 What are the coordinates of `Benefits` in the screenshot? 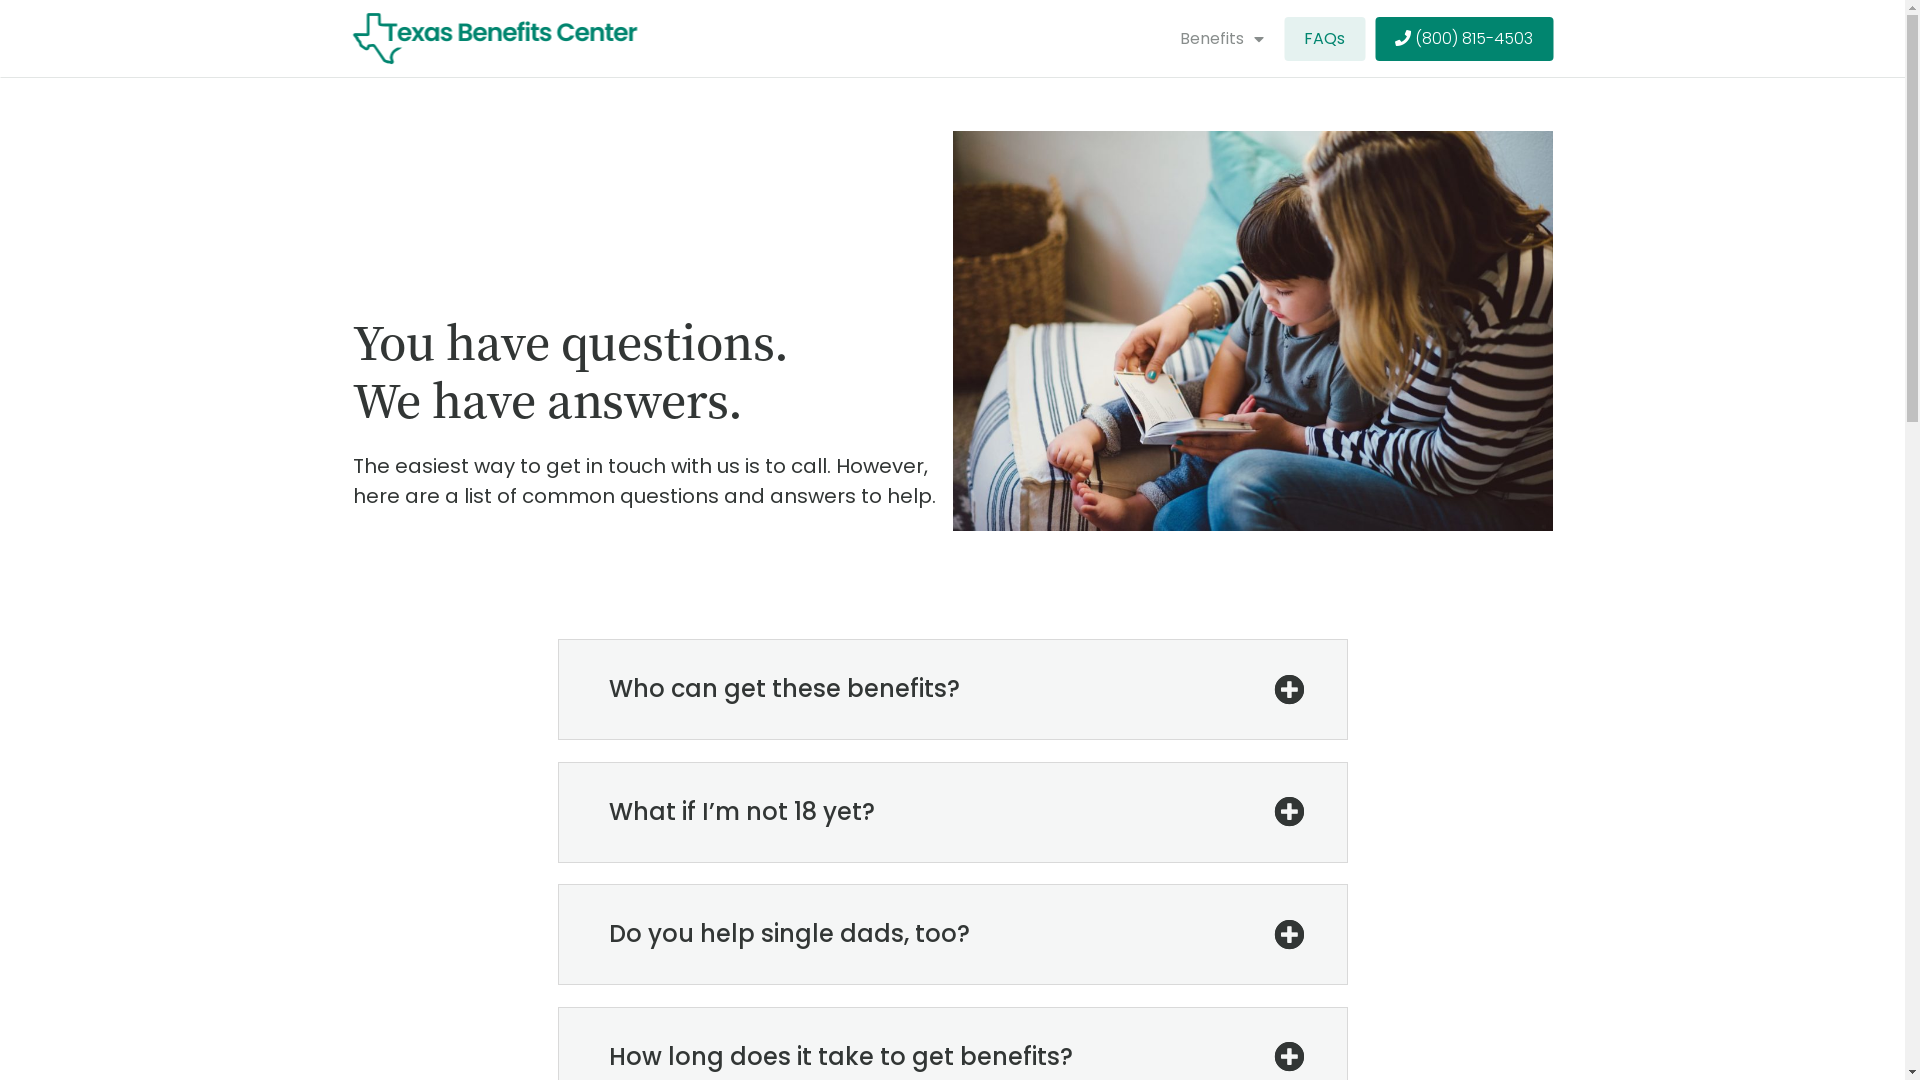 It's located at (1222, 39).